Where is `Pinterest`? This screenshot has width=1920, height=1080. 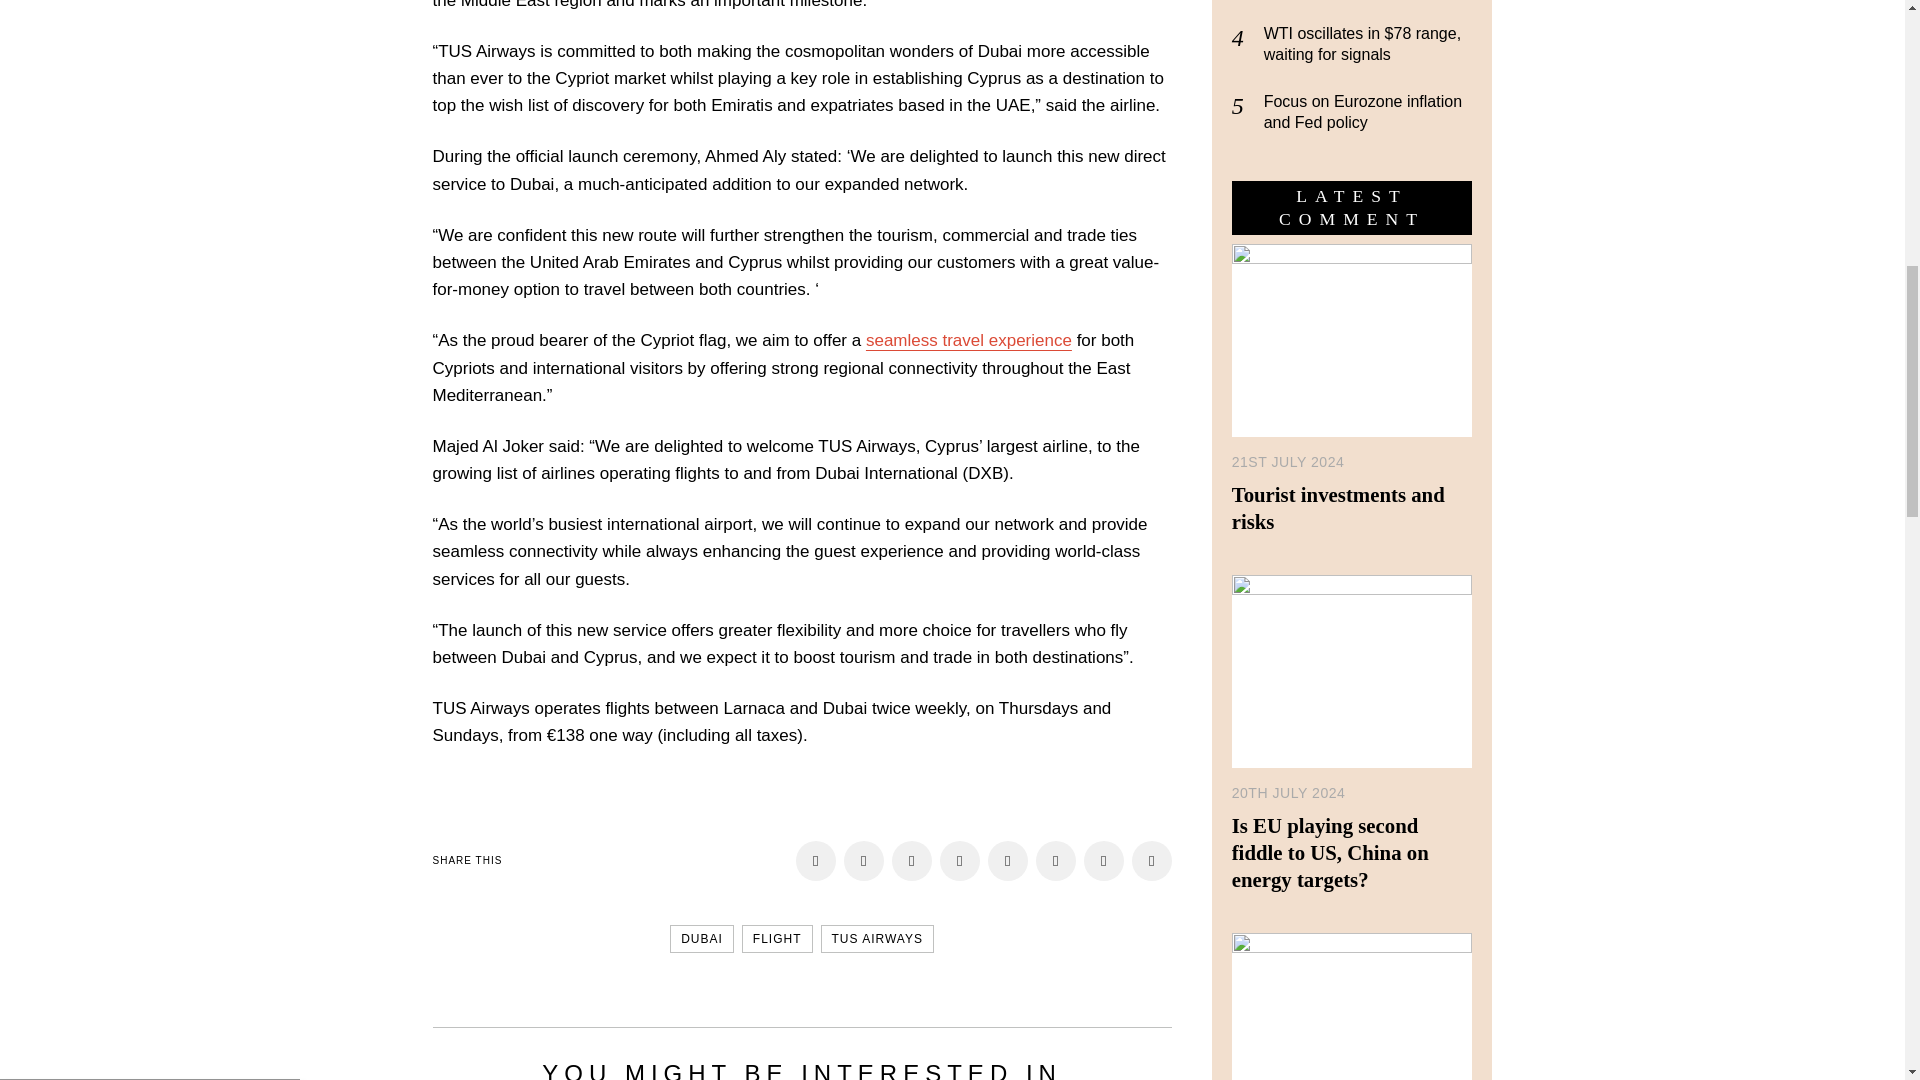 Pinterest is located at coordinates (1152, 861).